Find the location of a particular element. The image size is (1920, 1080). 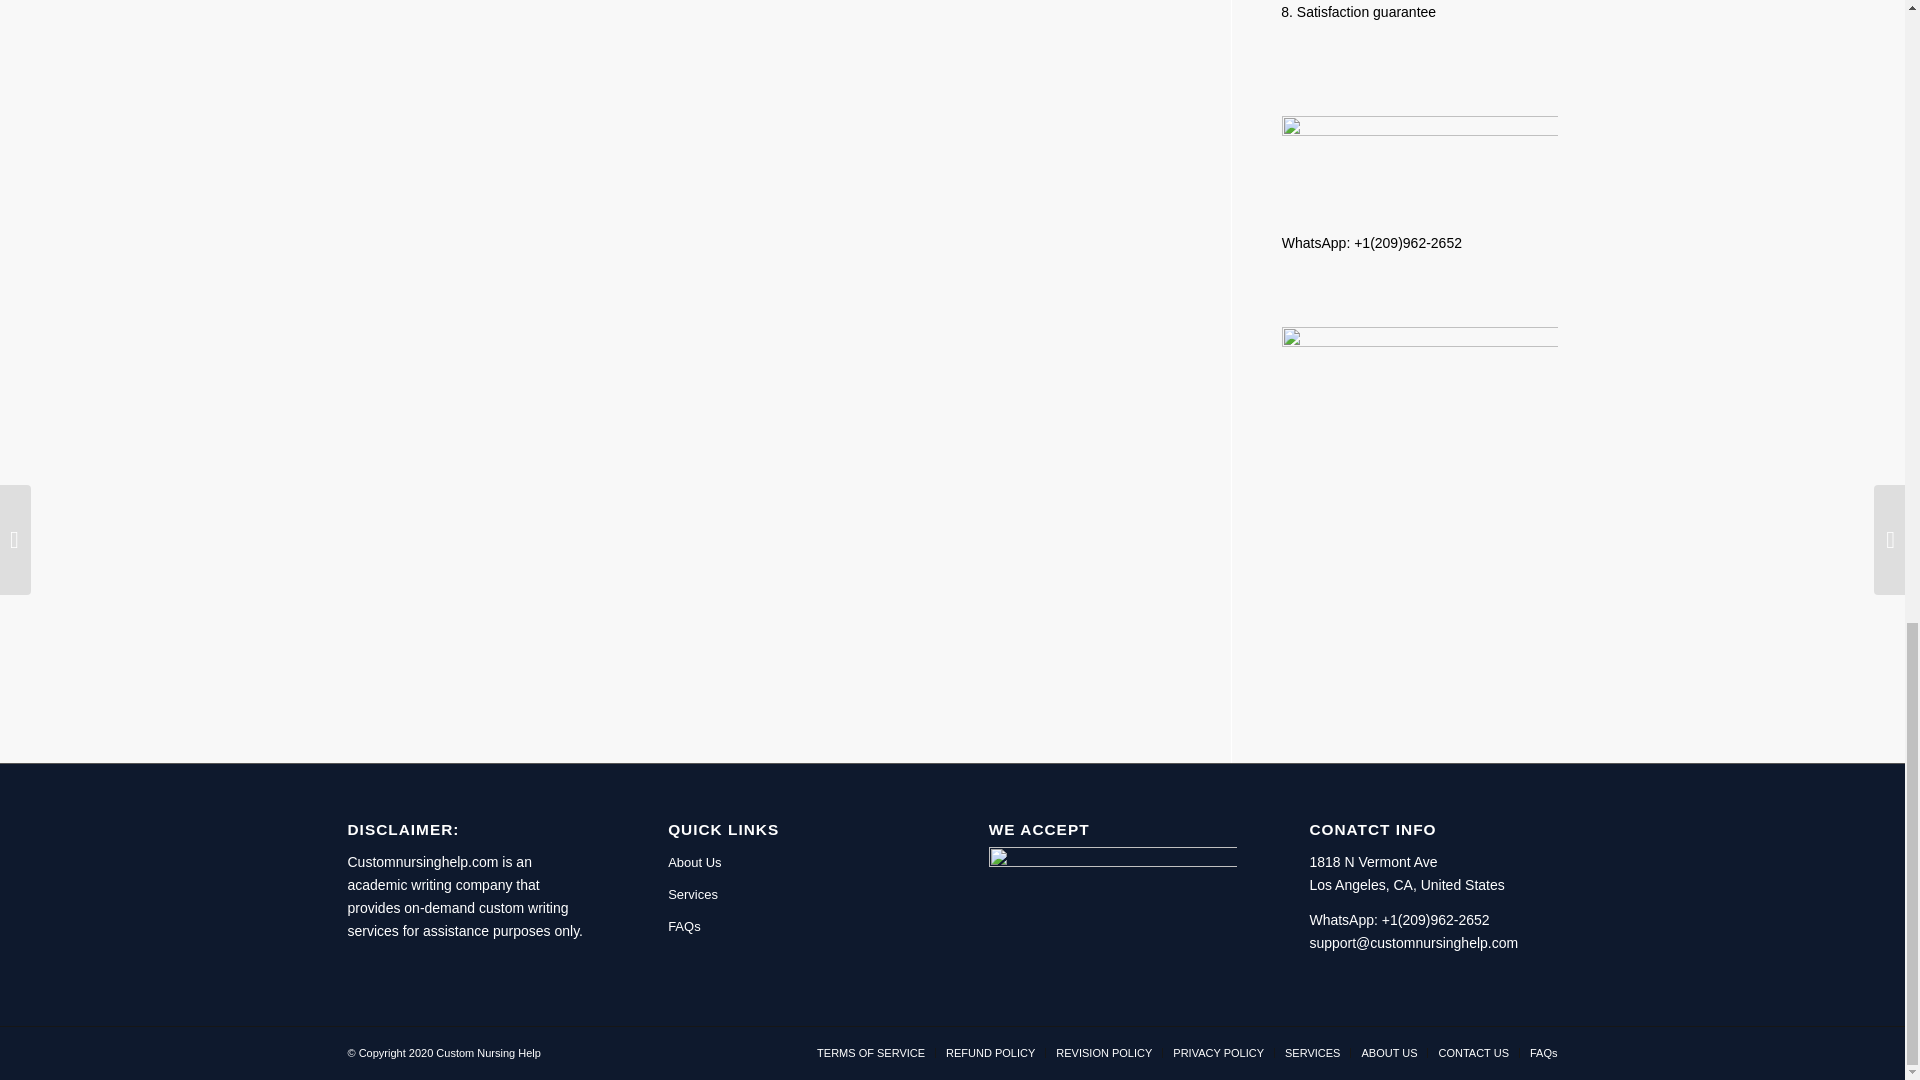

ABOUT US is located at coordinates (1388, 1052).